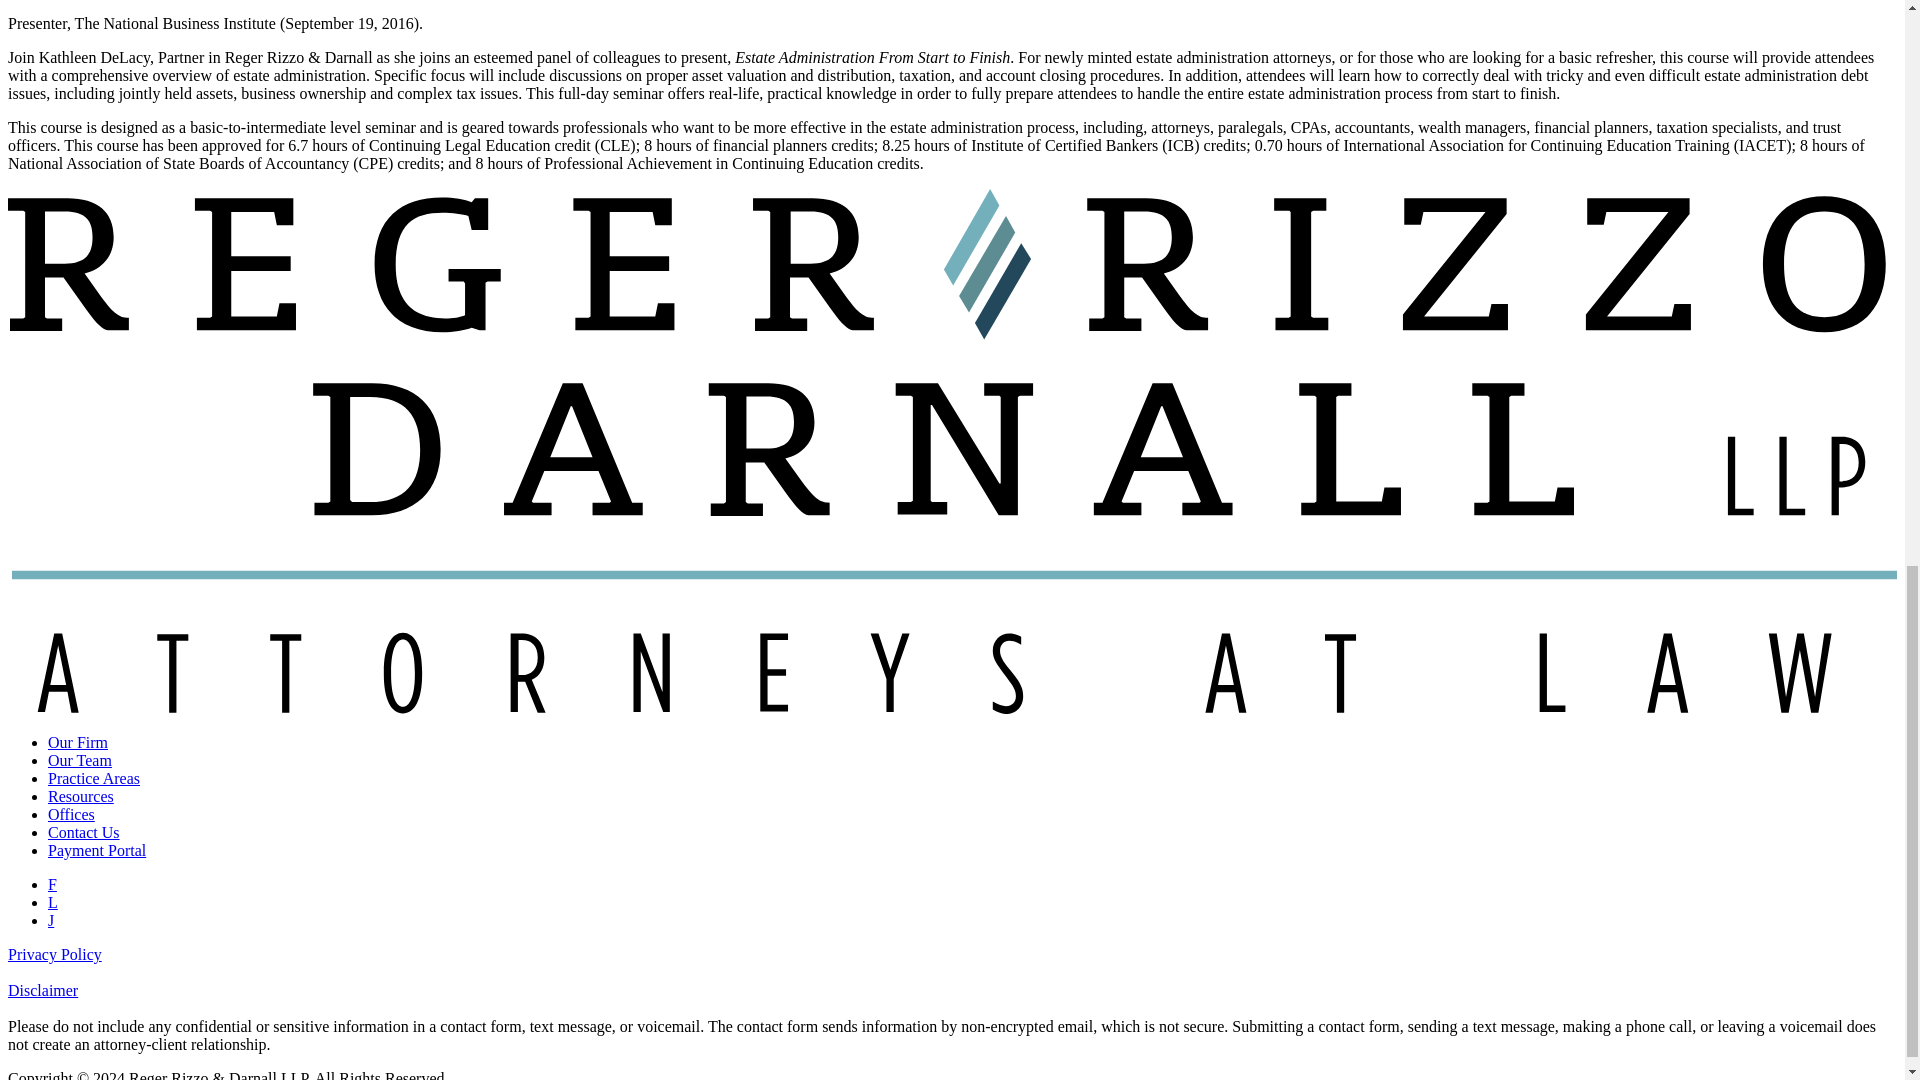 This screenshot has height=1080, width=1920. Describe the element at coordinates (78, 742) in the screenshot. I see `Our Firm` at that location.